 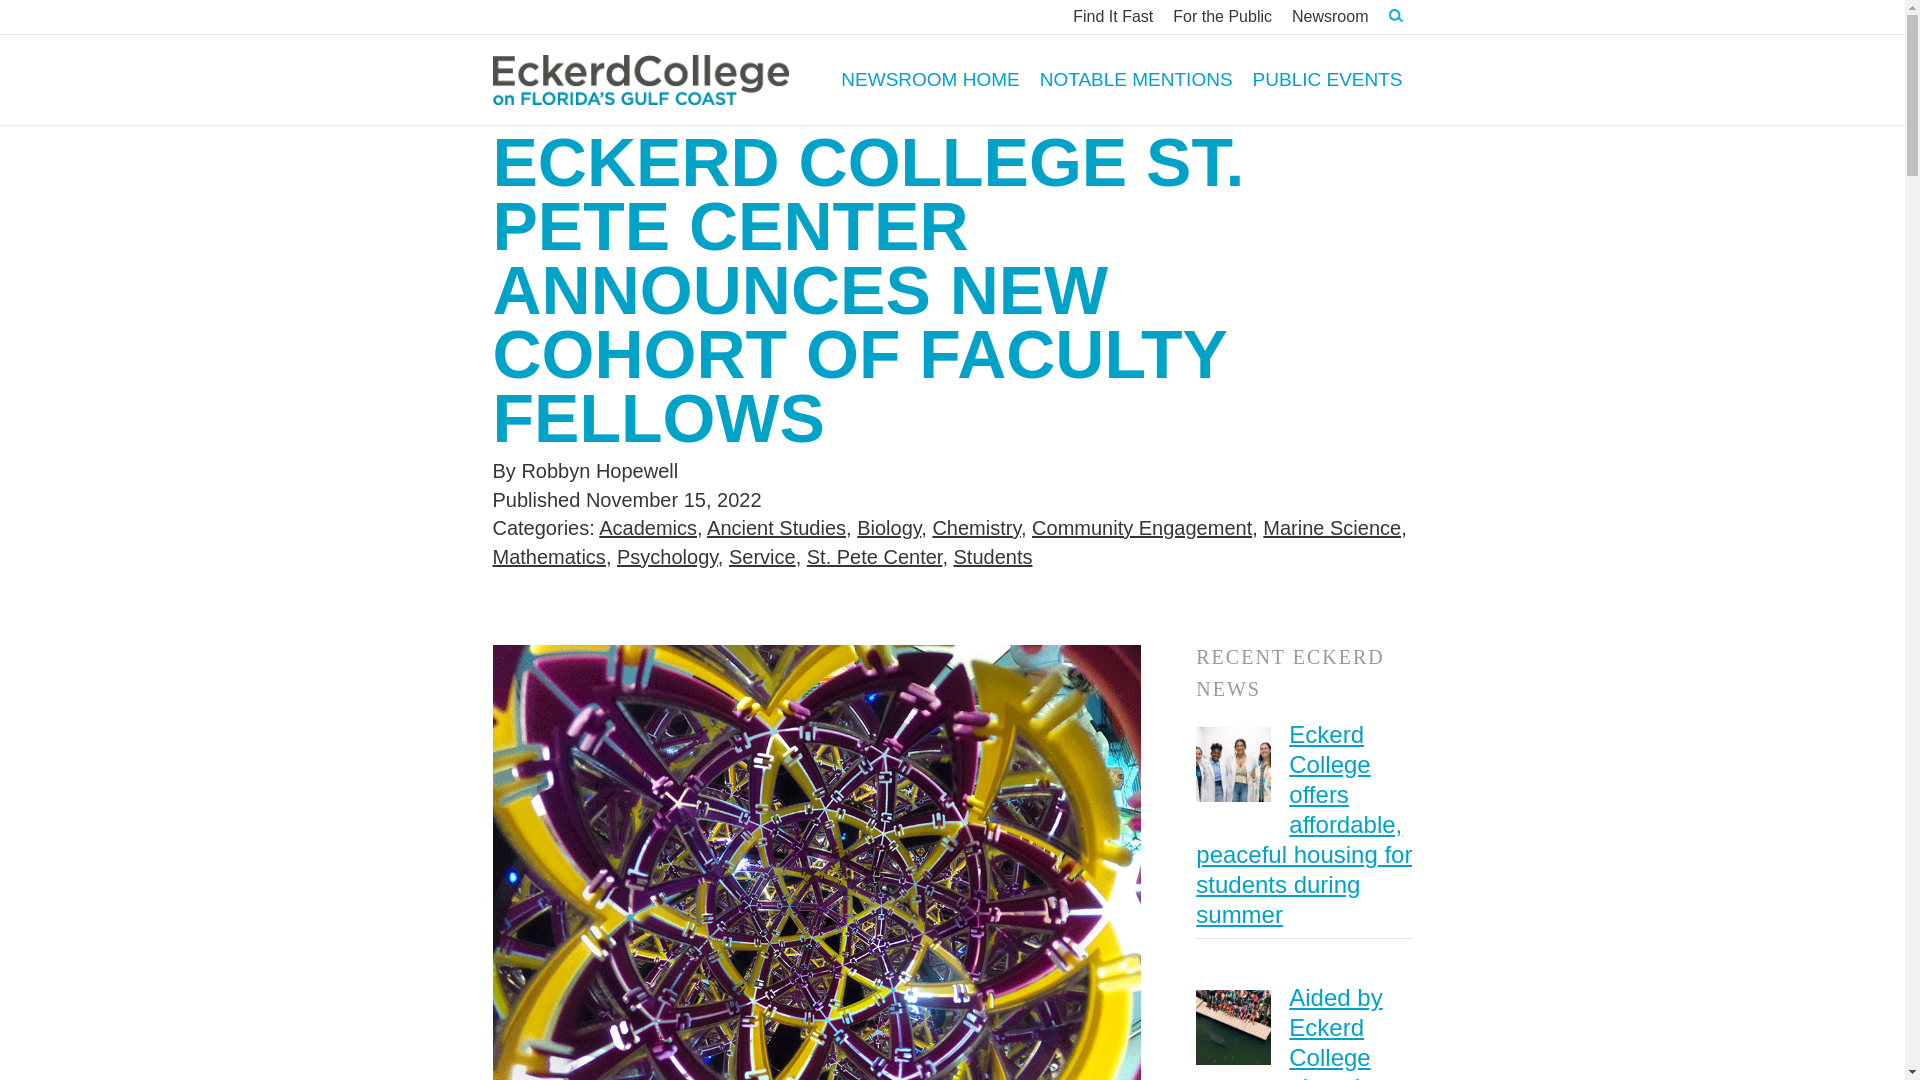 I want to click on For the Public, so click(x=1222, y=16).